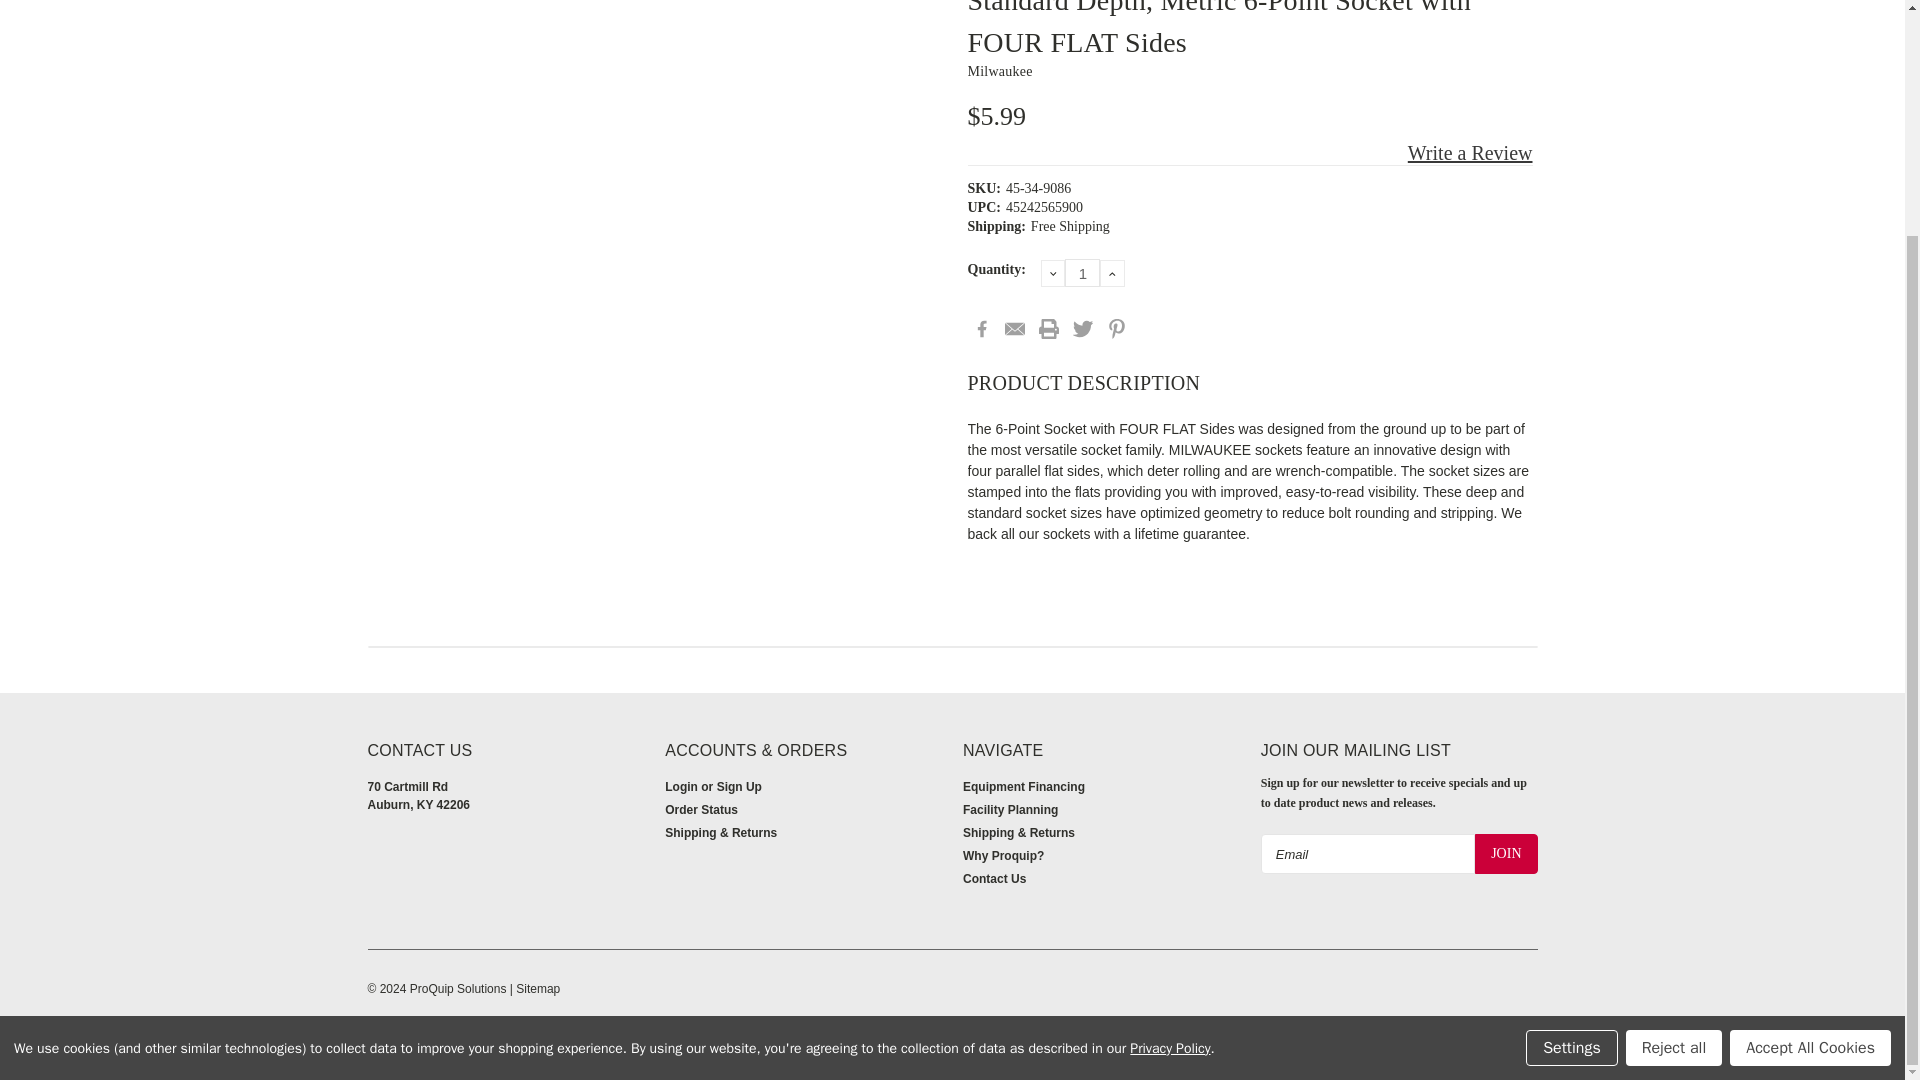 The width and height of the screenshot is (1920, 1080). Describe the element at coordinates (1506, 853) in the screenshot. I see `Join` at that location.